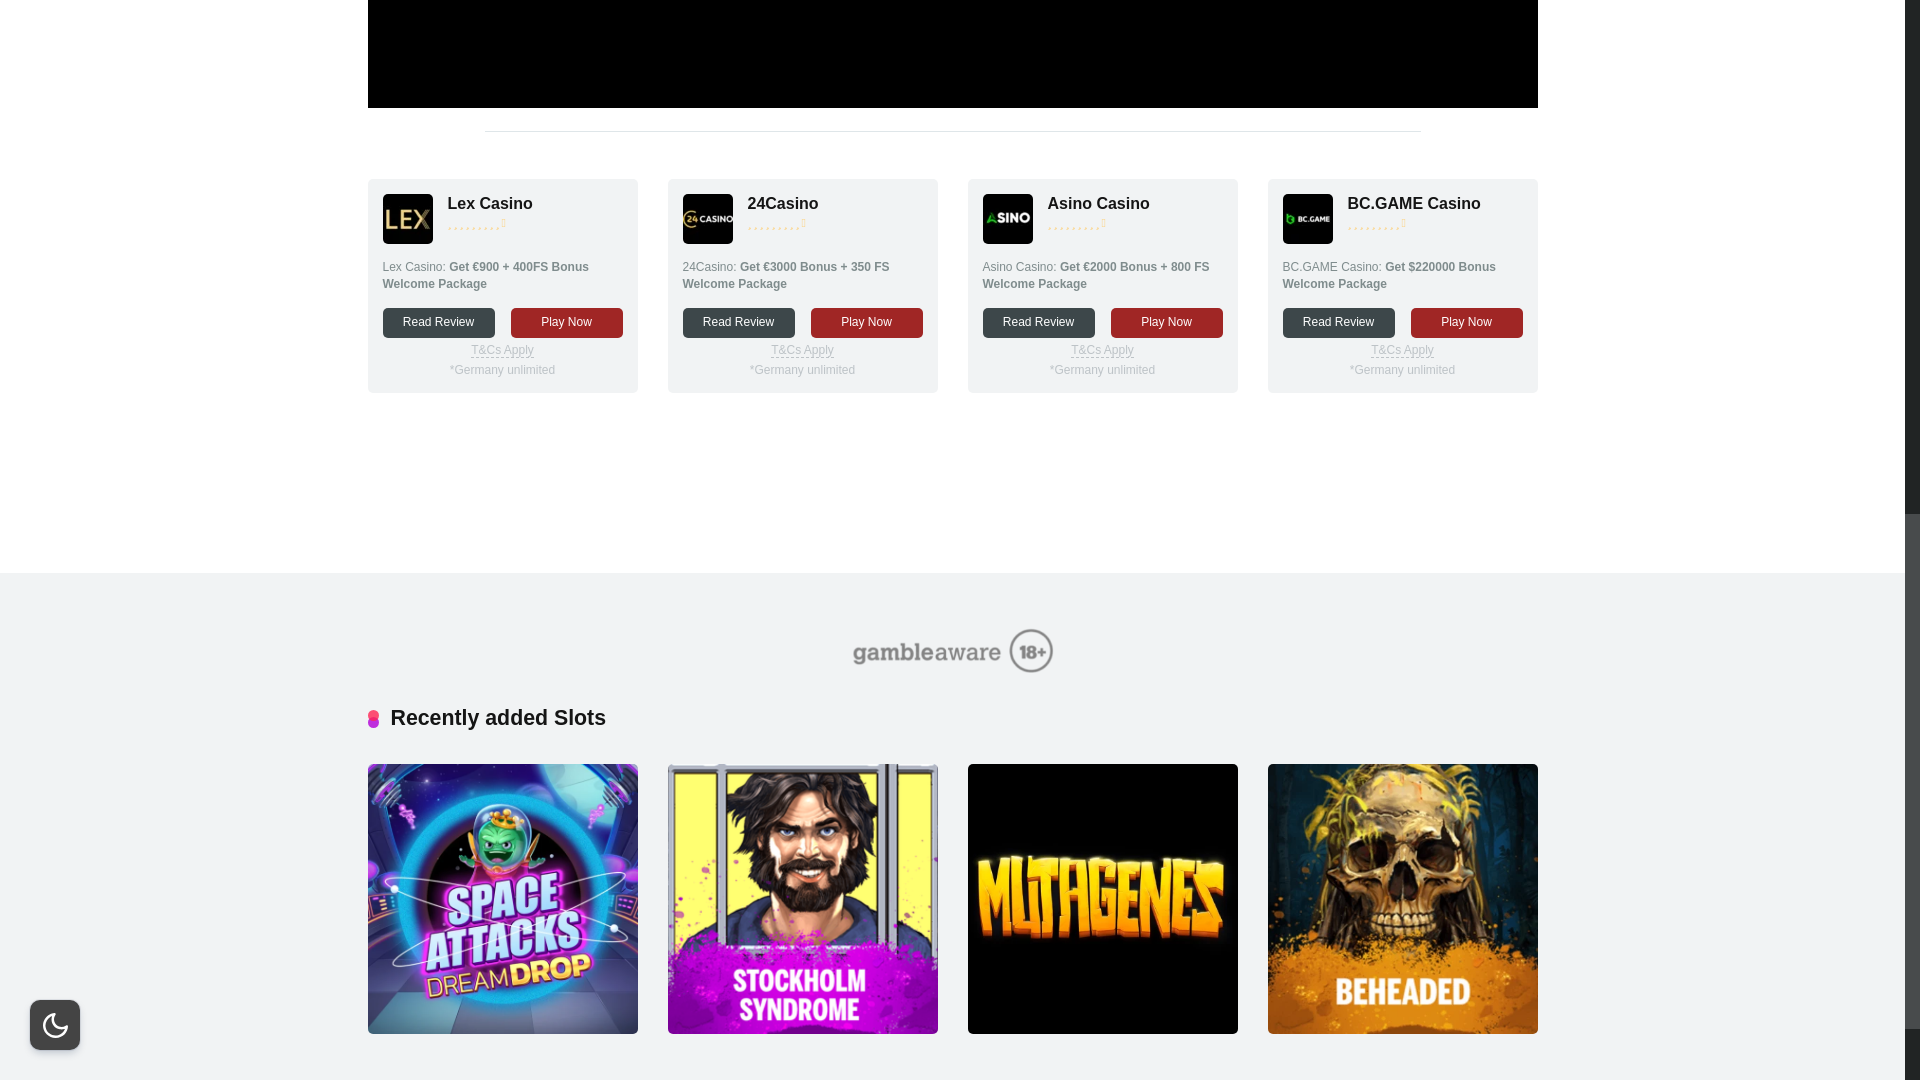  Describe the element at coordinates (566, 322) in the screenshot. I see `Play Now` at that location.